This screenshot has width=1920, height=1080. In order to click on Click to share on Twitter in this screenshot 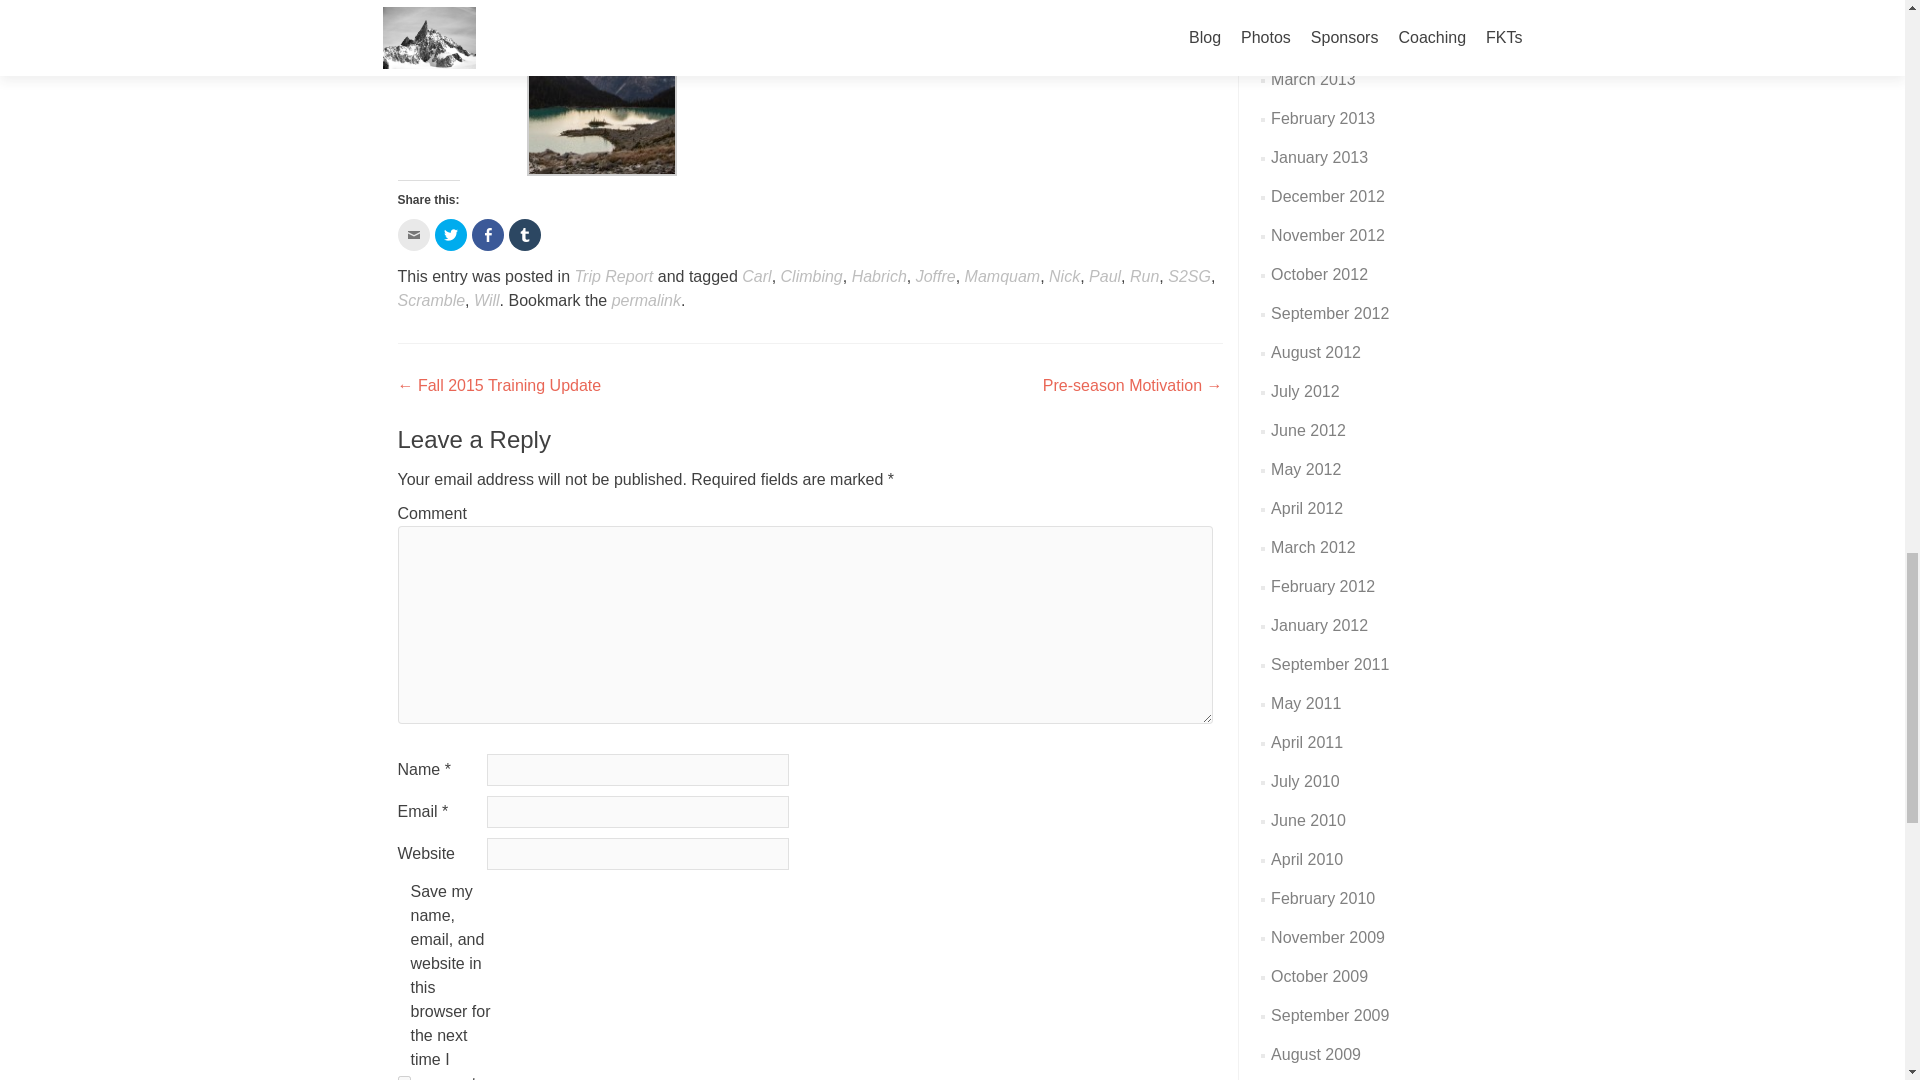, I will do `click(450, 234)`.